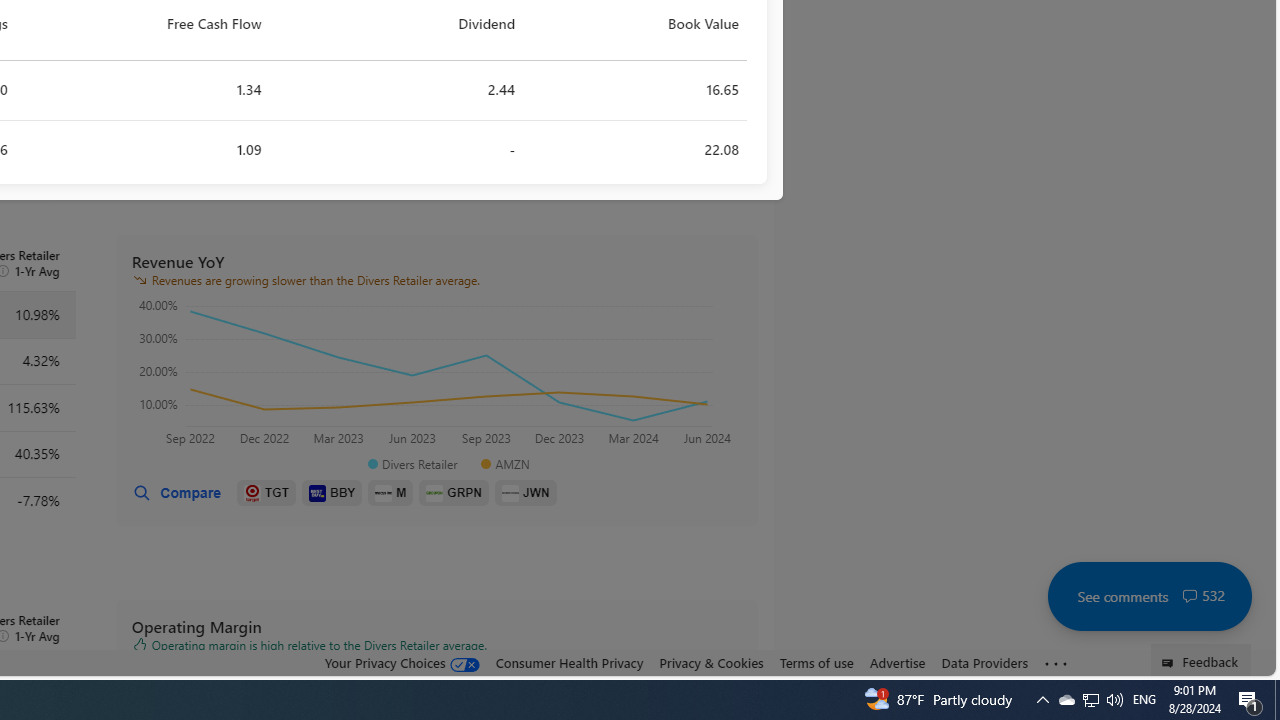  Describe the element at coordinates (1056, 664) in the screenshot. I see `See more` at that location.